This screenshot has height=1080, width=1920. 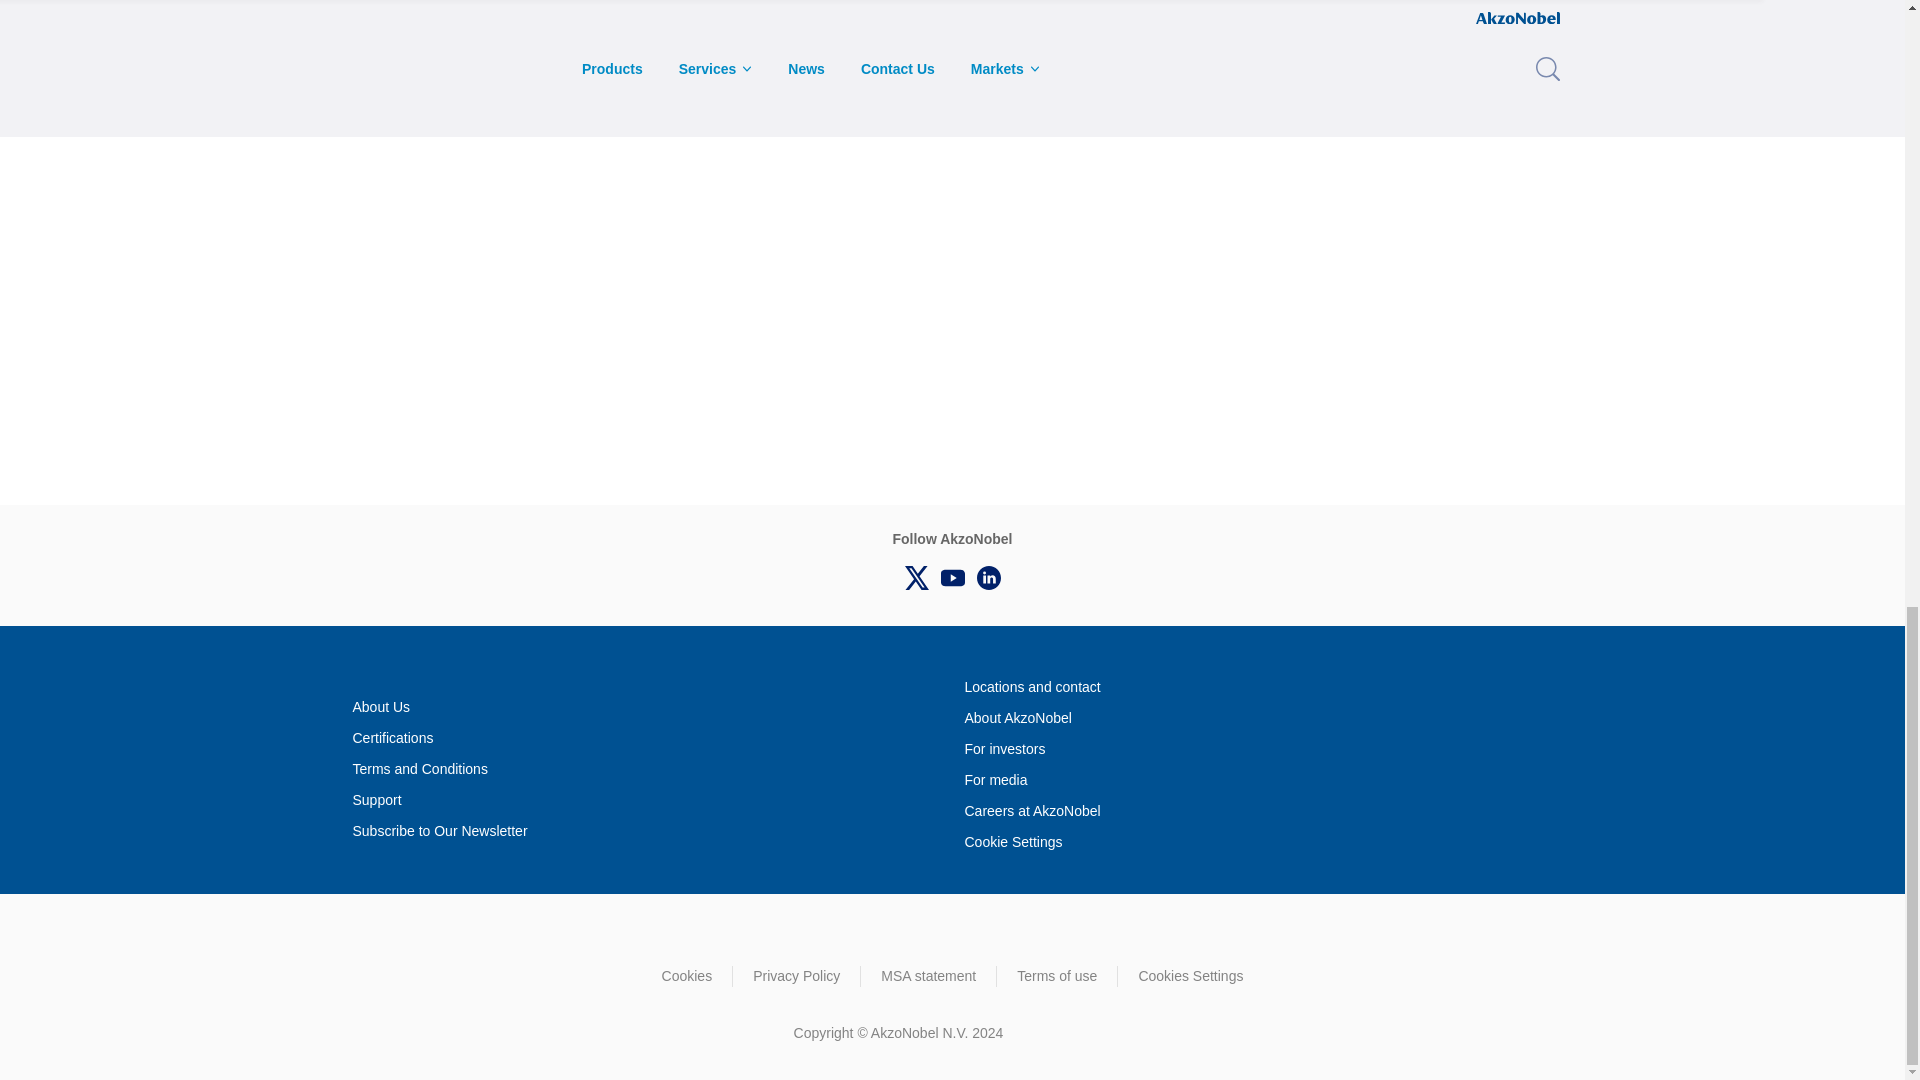 I want to click on Follow AkzoNobel, so click(x=951, y=577).